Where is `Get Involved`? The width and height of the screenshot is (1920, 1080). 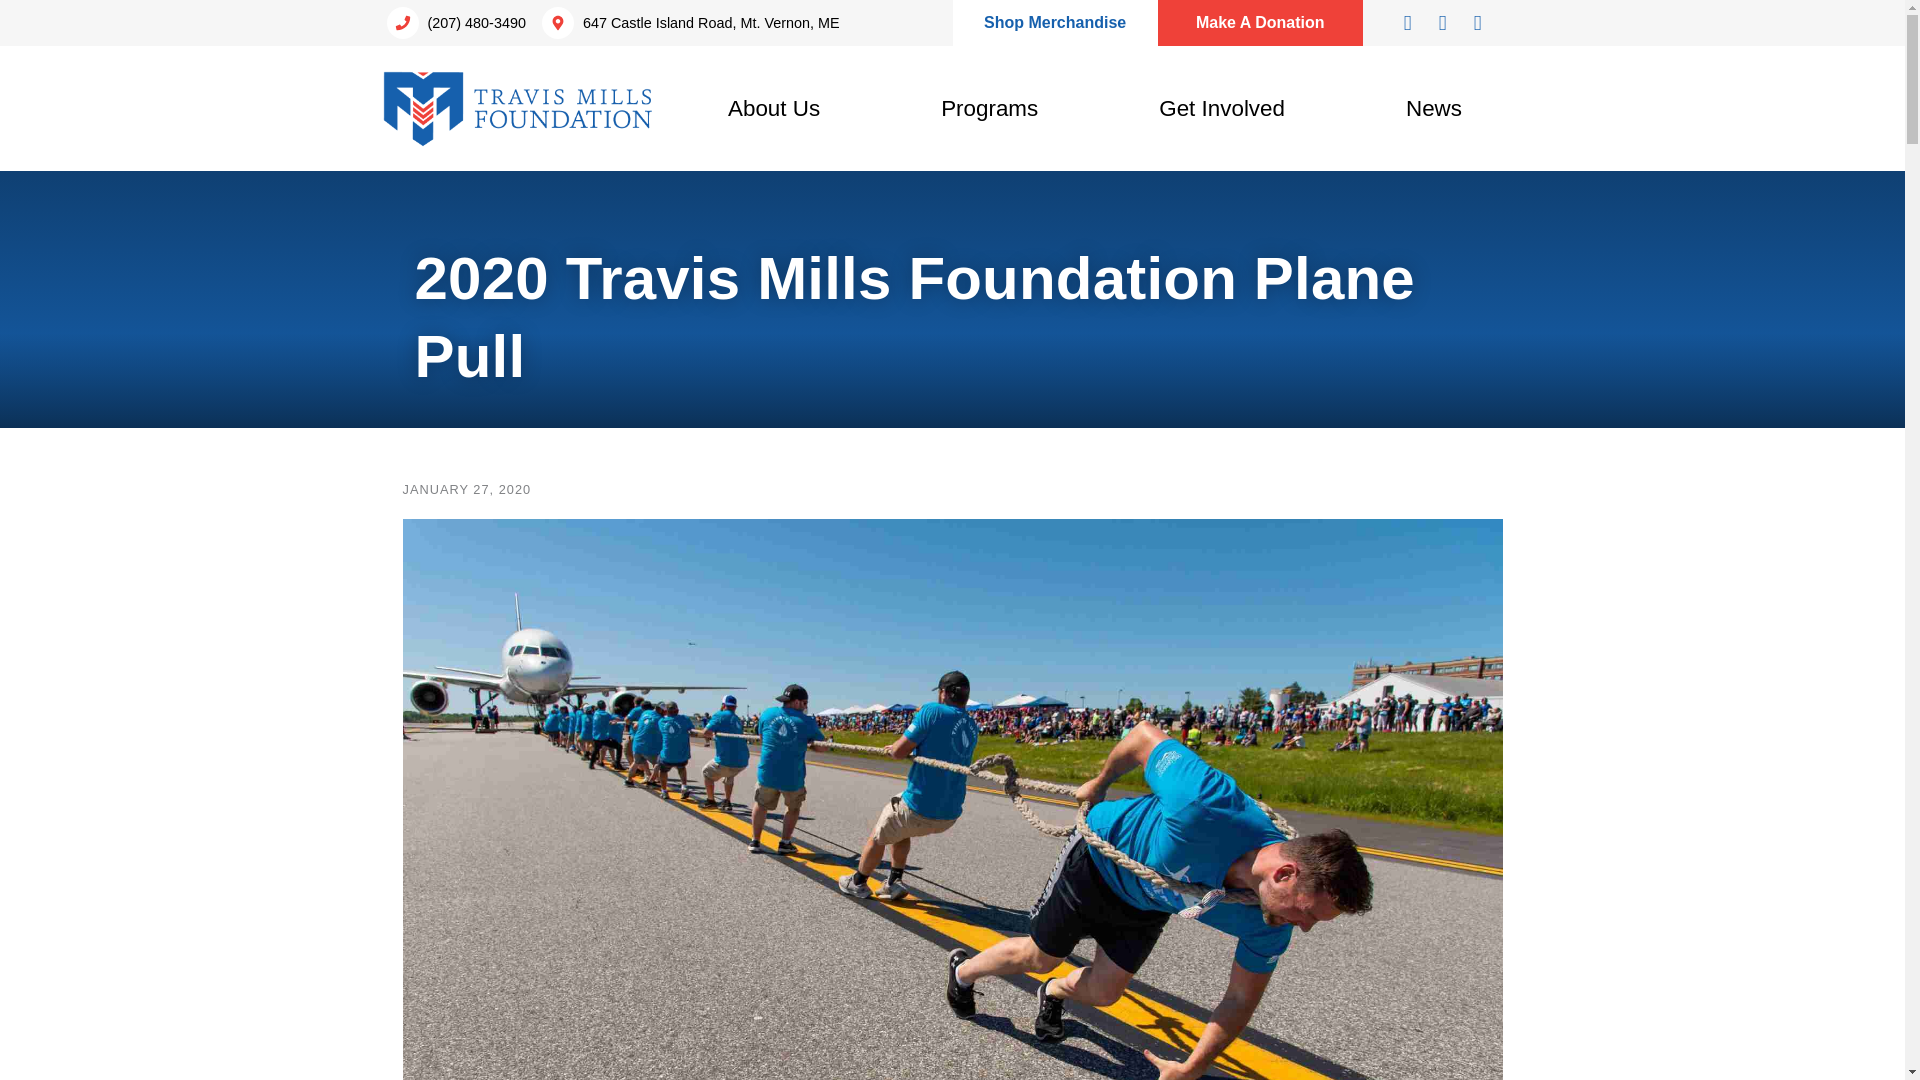
Get Involved is located at coordinates (1222, 108).